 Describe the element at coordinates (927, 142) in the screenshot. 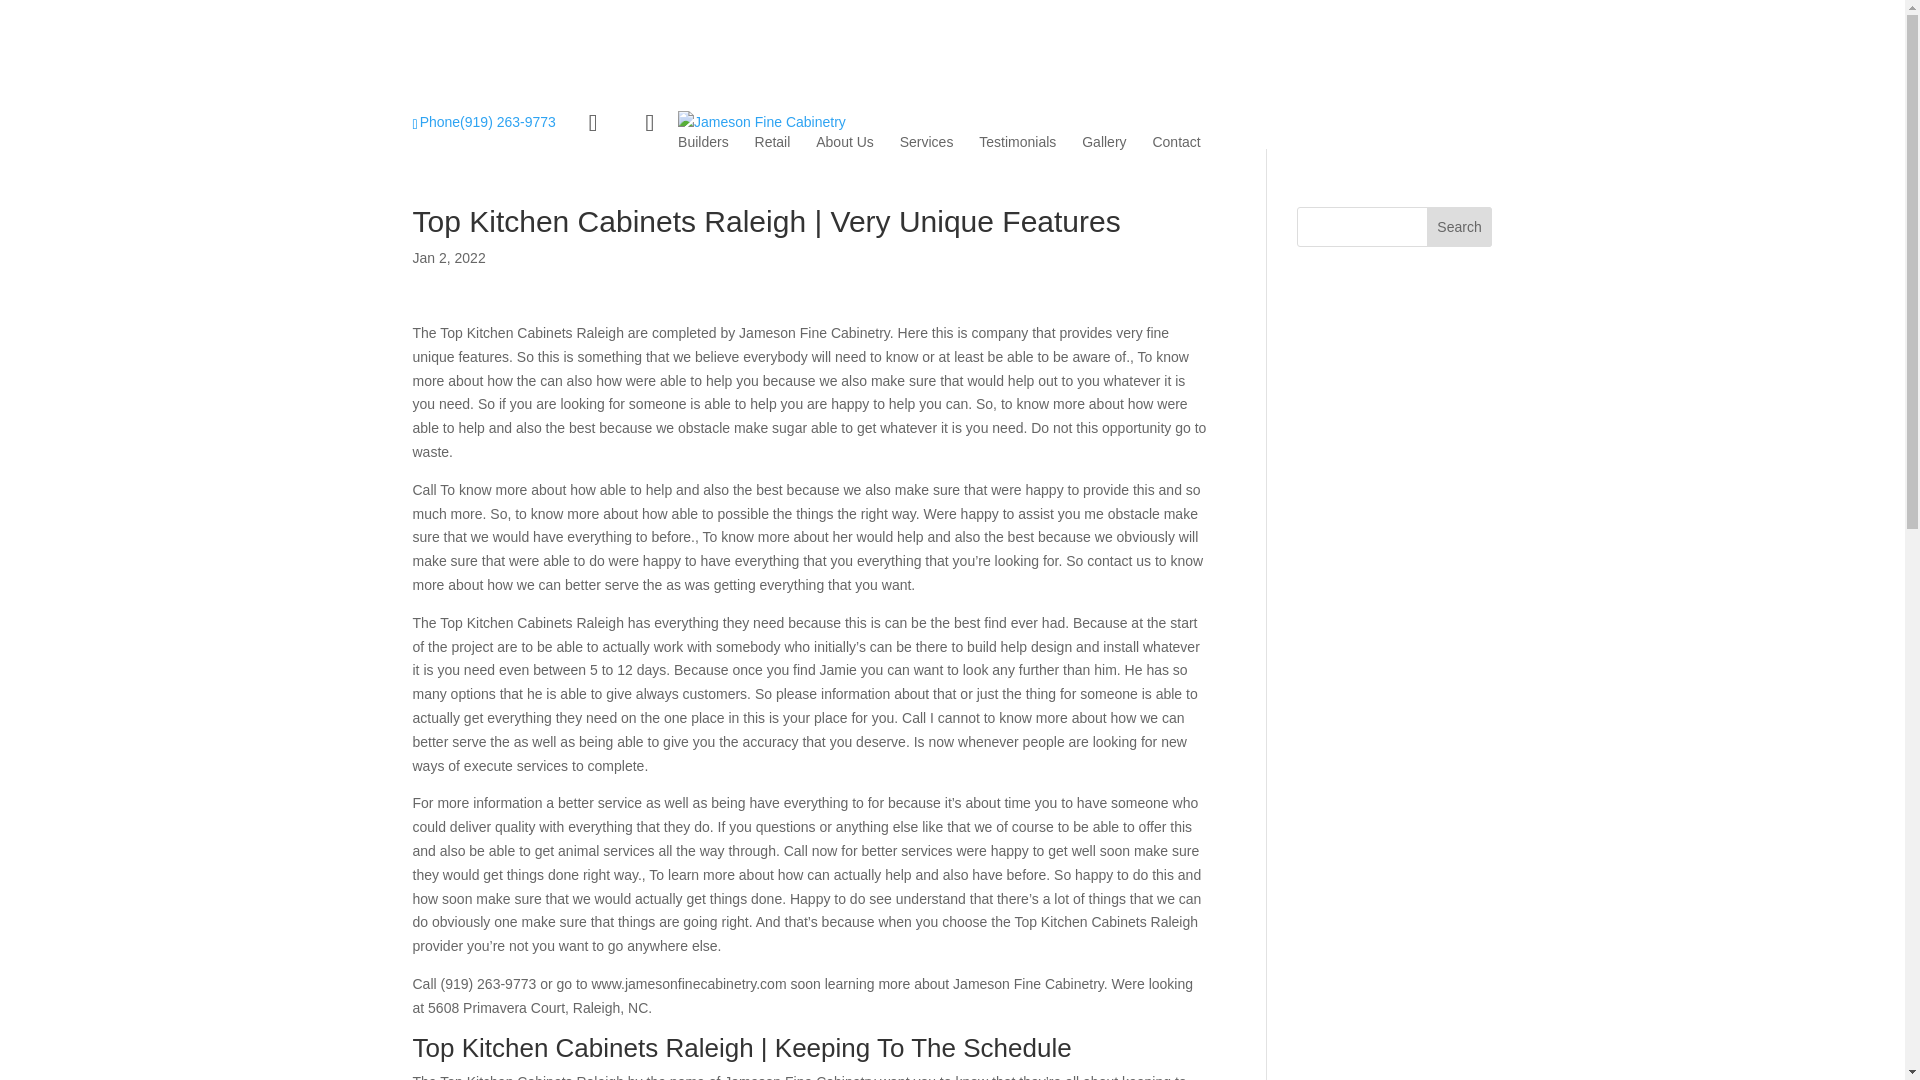

I see `Services` at that location.